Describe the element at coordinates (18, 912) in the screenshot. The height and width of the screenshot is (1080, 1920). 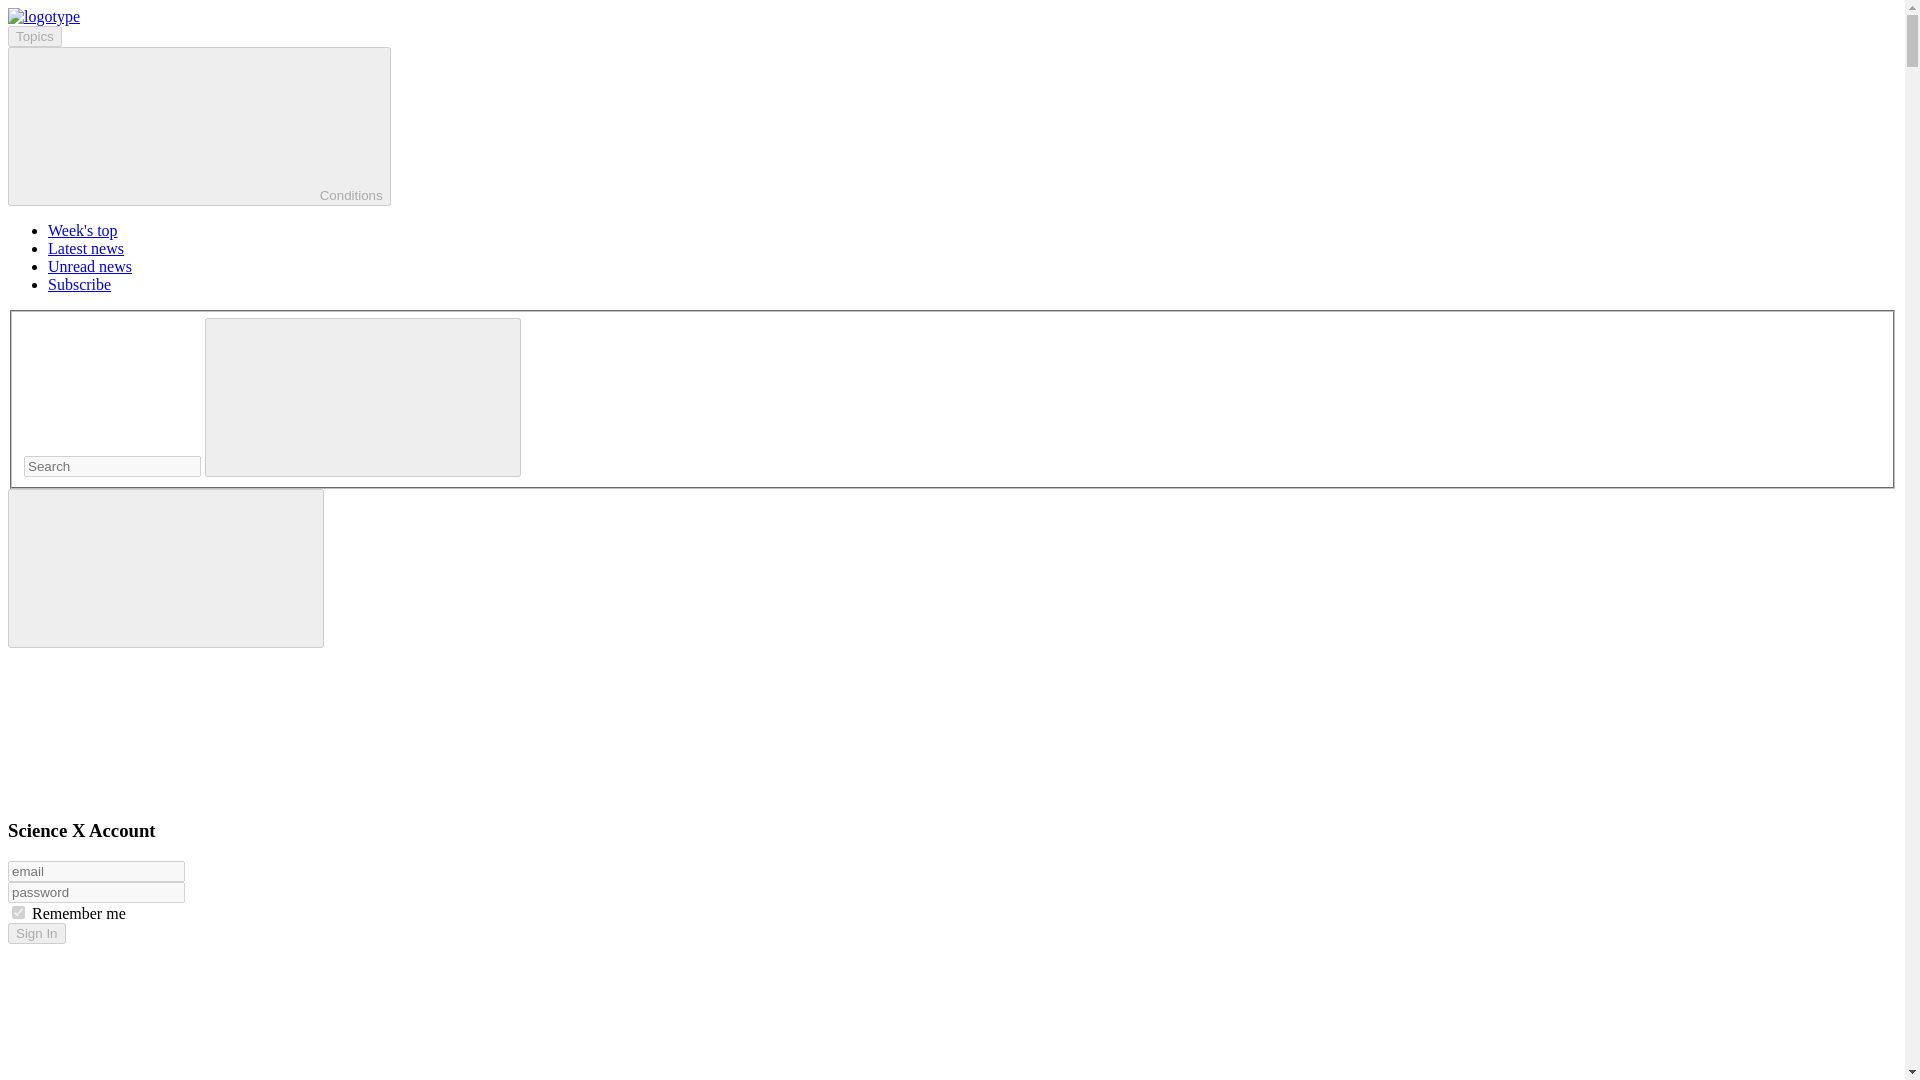
I see `on` at that location.